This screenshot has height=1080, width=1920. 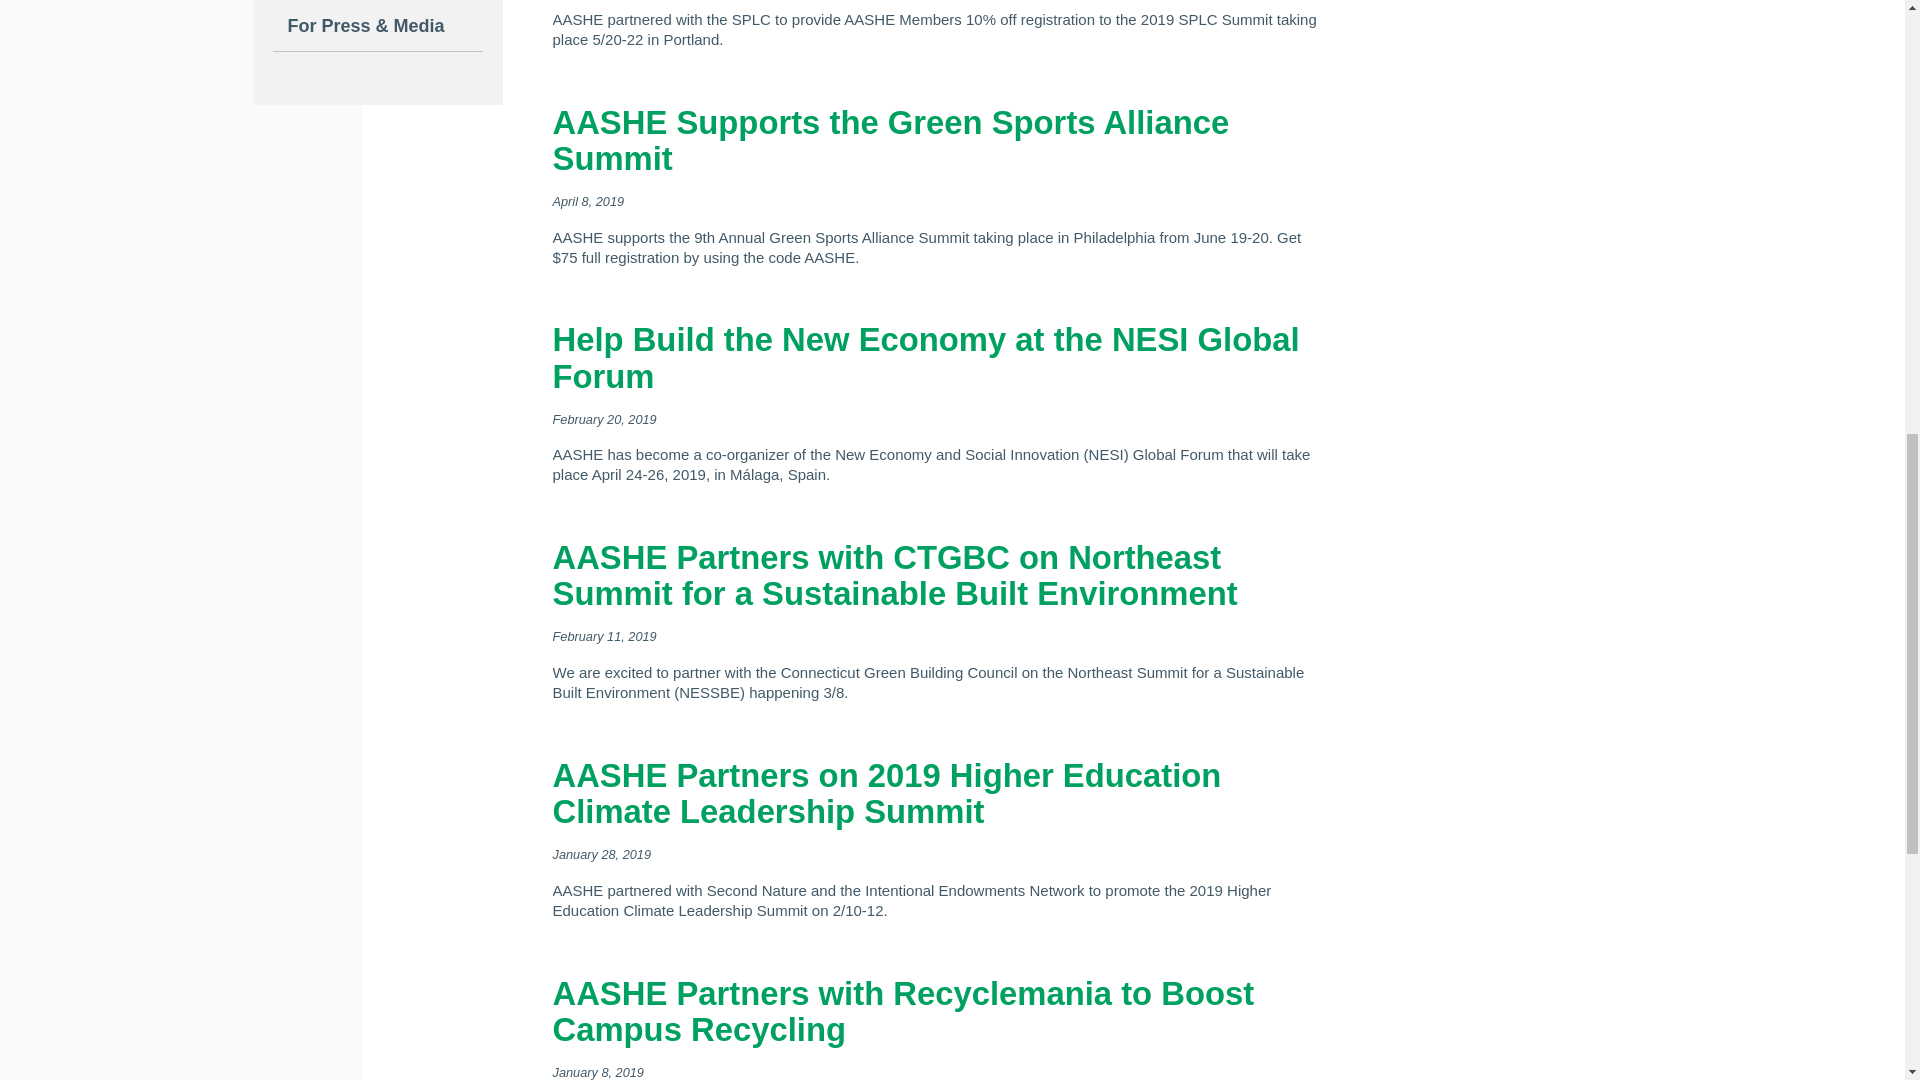 What do you see at coordinates (926, 357) in the screenshot?
I see `Help Build the New Economy at the NESI Global Forum` at bounding box center [926, 357].